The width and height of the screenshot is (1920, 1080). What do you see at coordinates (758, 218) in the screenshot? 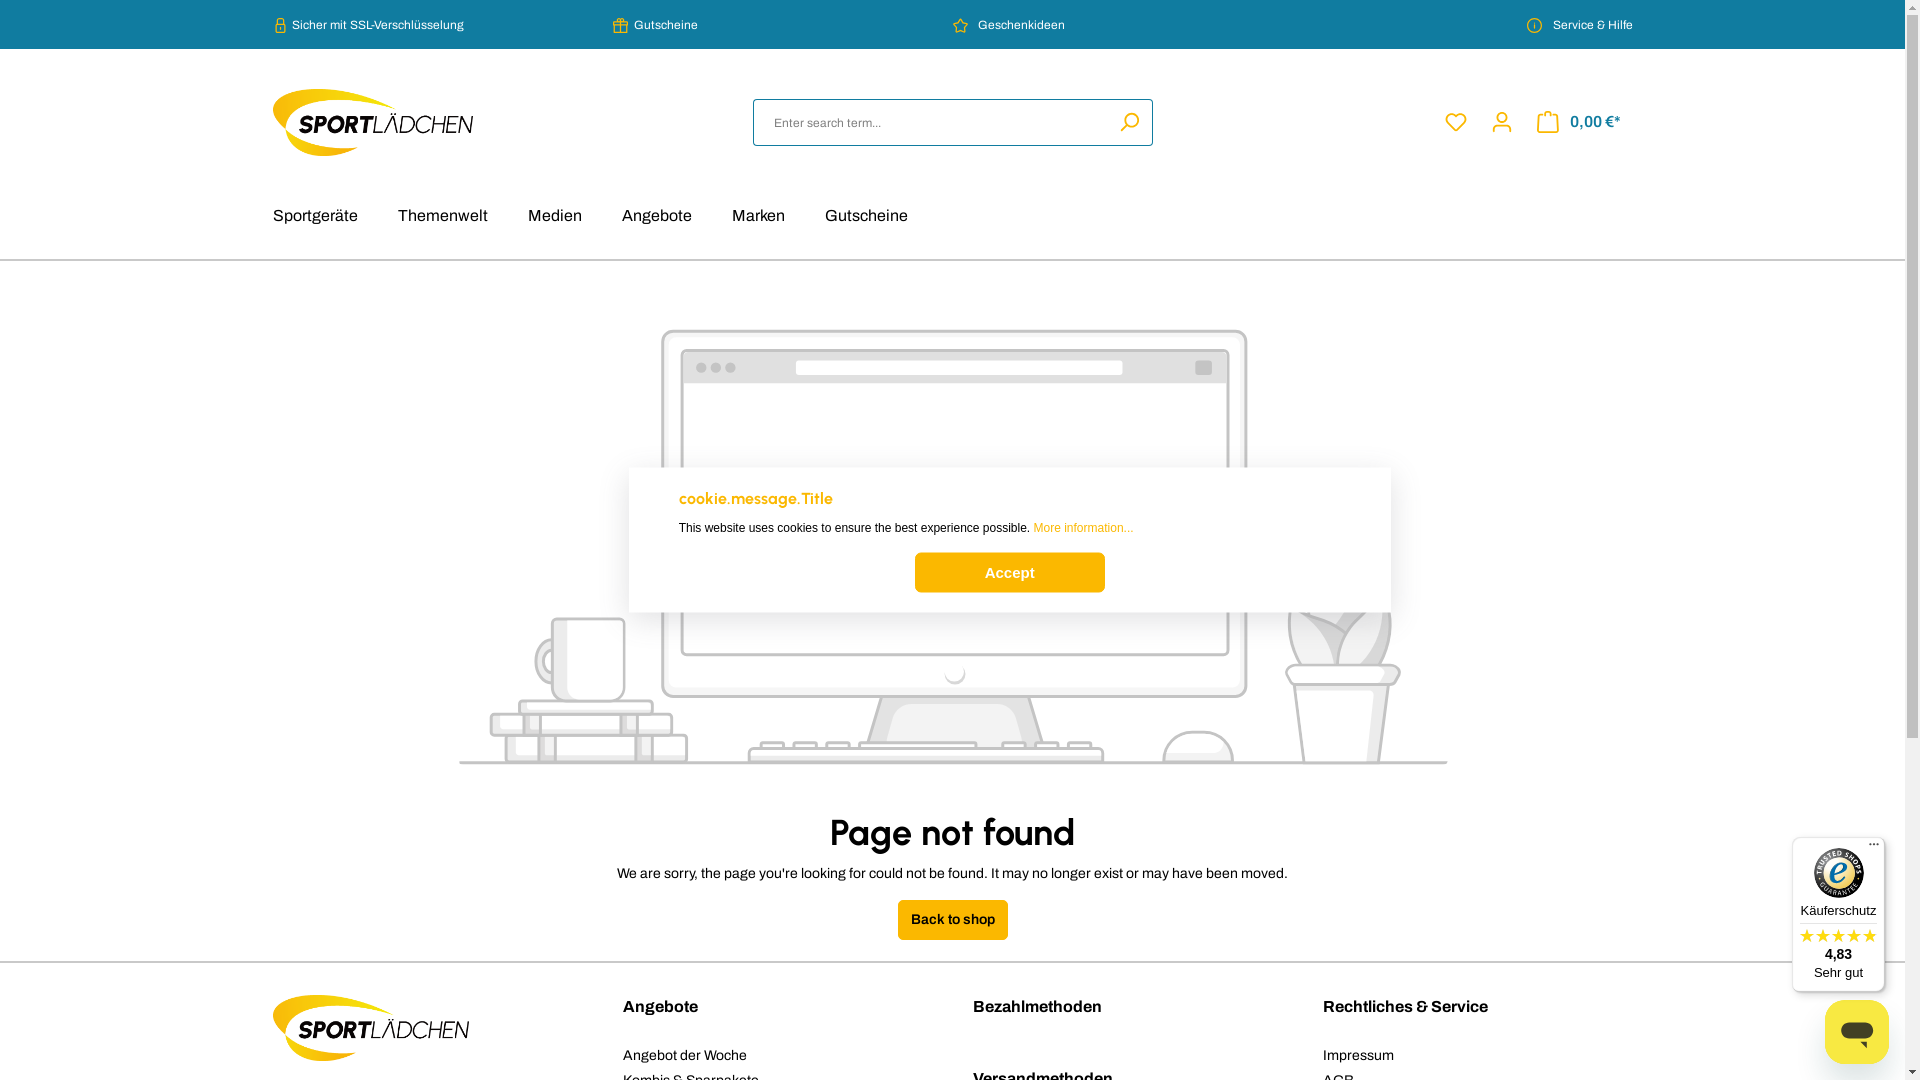
I see `Marken` at bounding box center [758, 218].